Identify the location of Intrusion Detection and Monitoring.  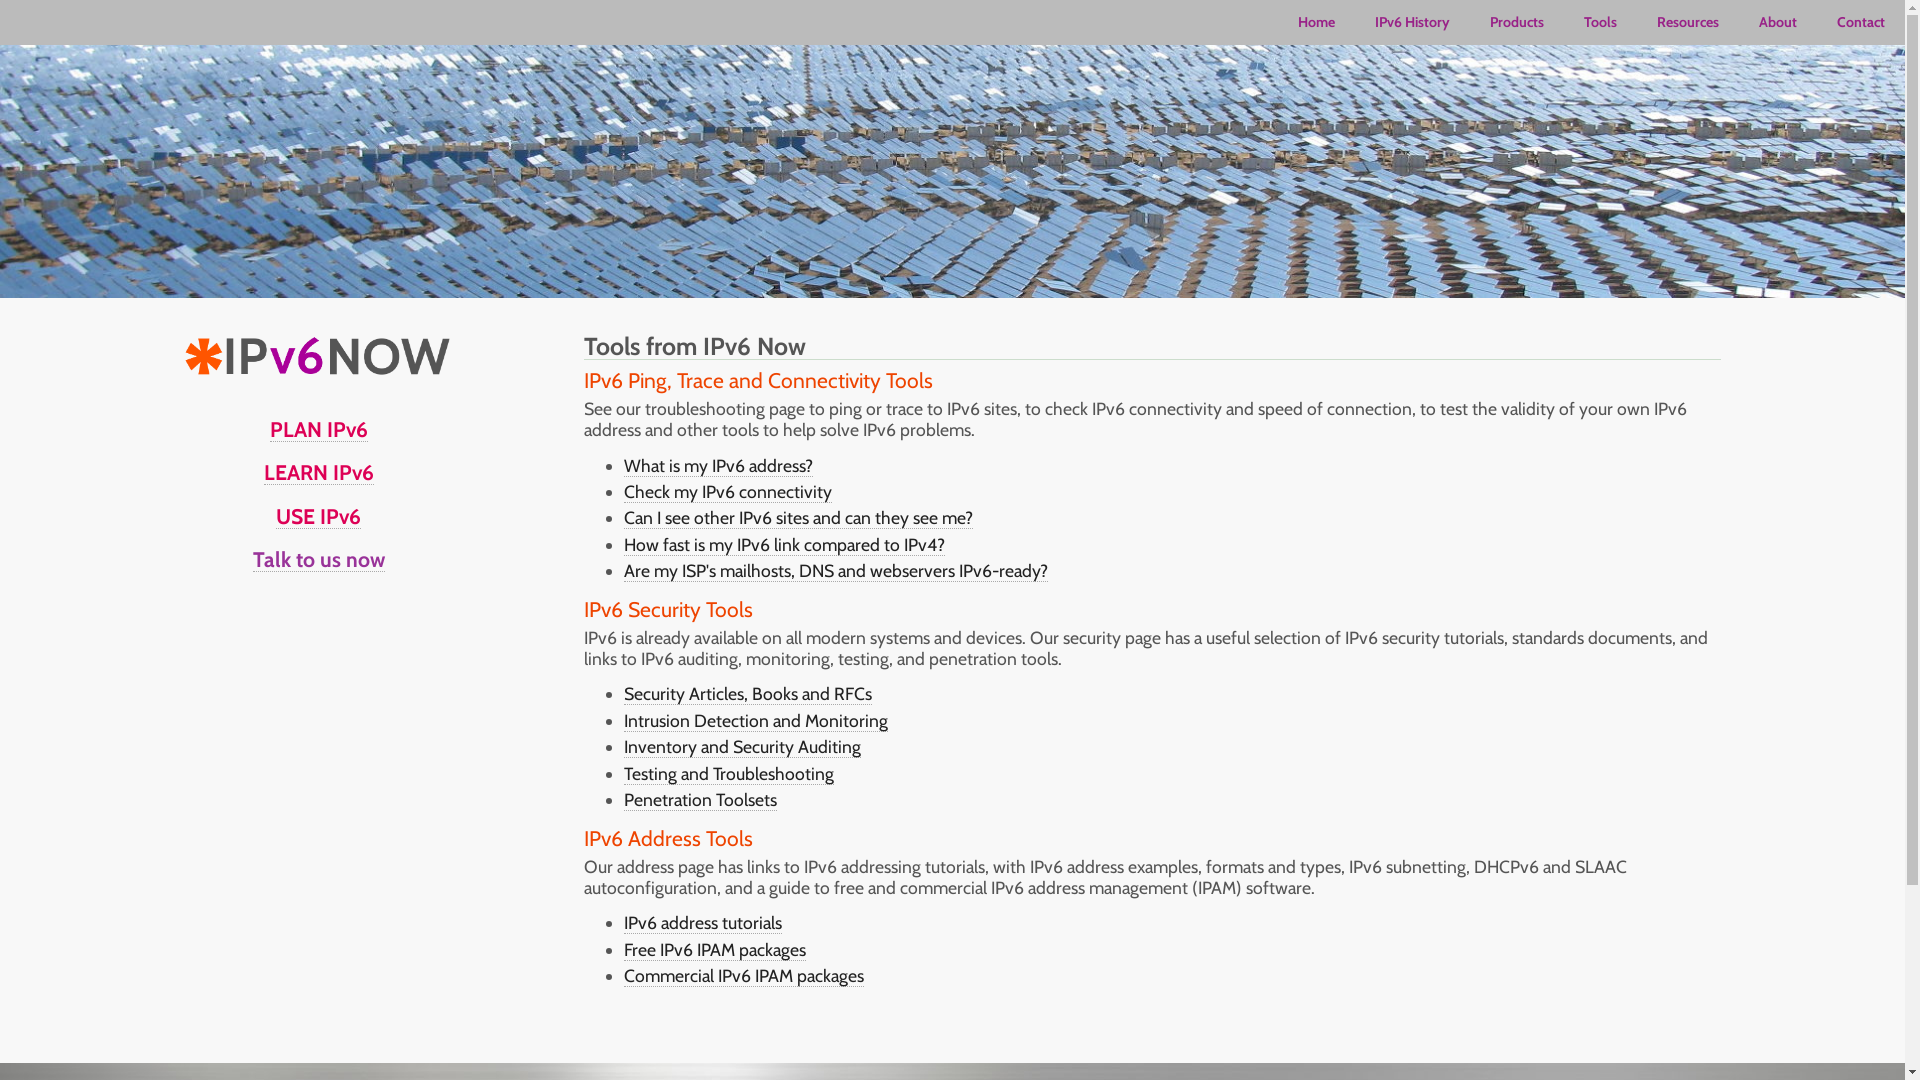
(756, 721).